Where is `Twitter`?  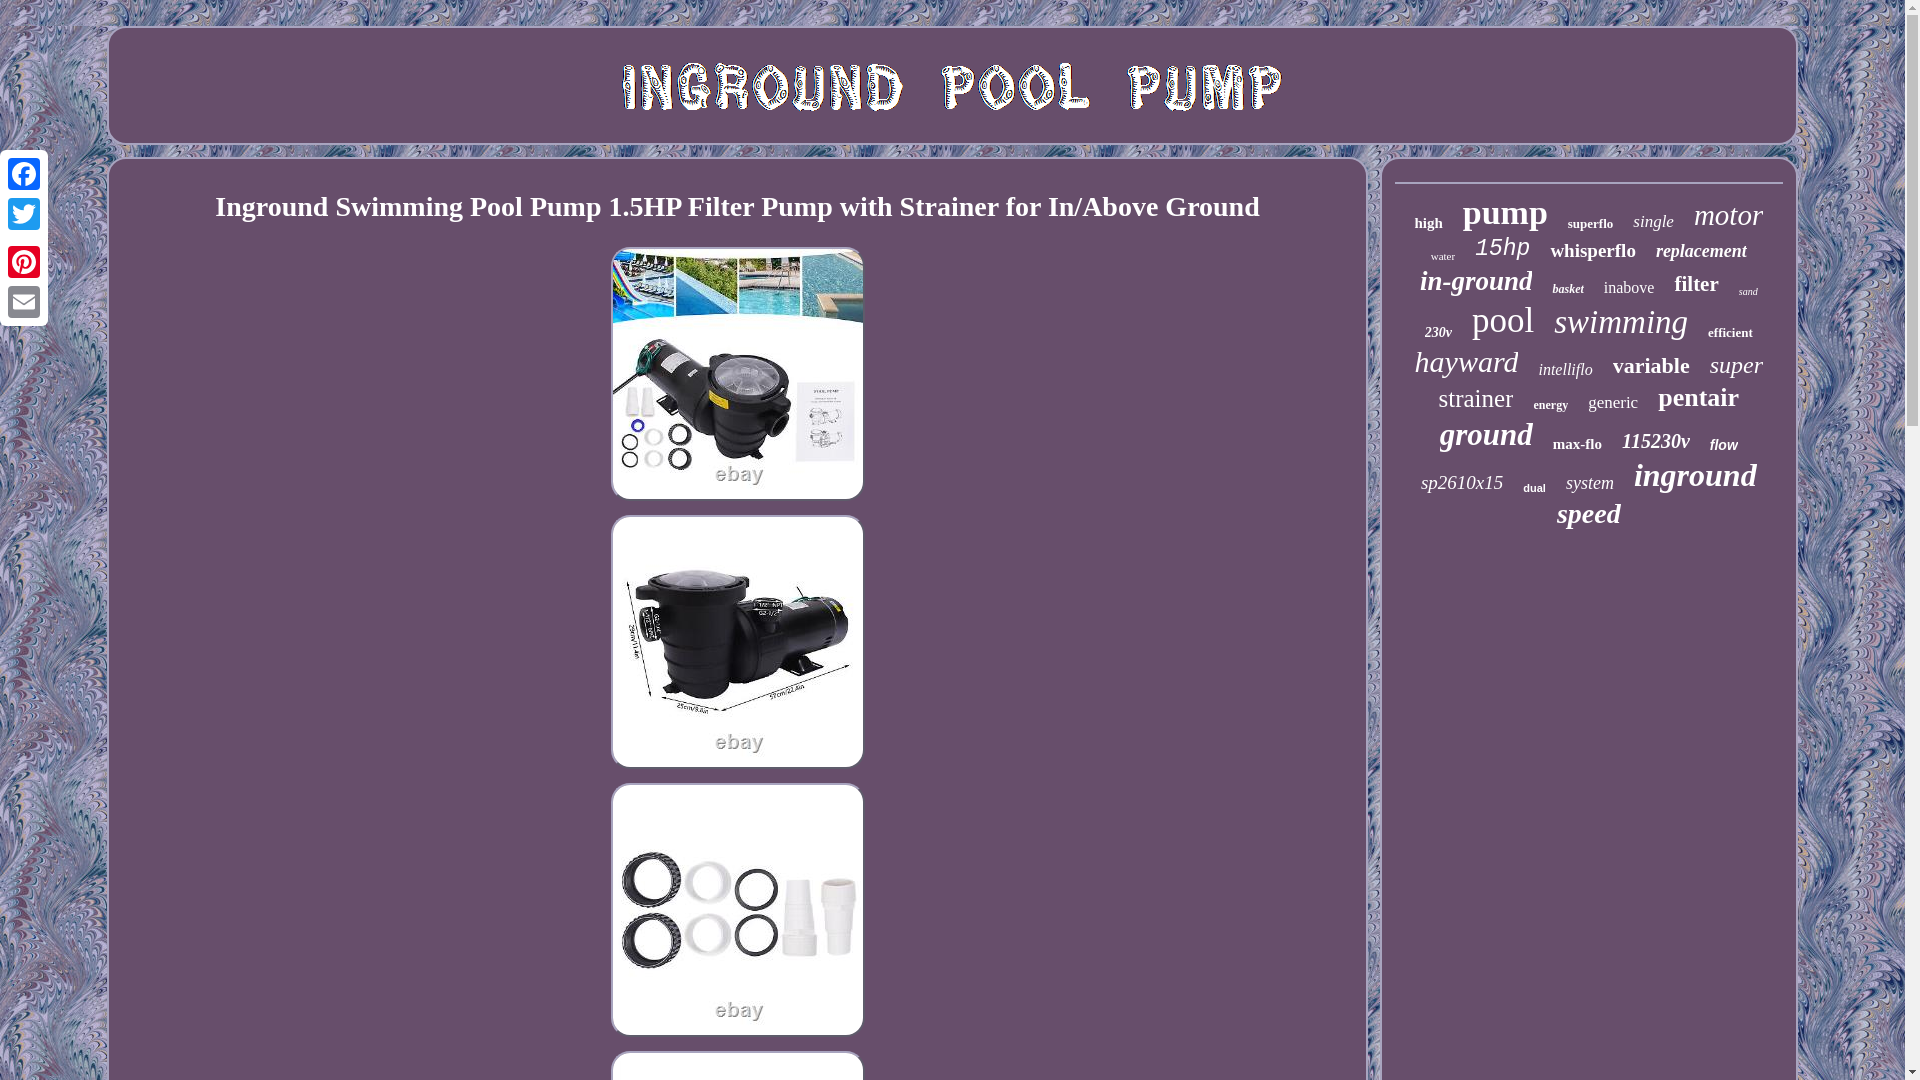
Twitter is located at coordinates (24, 214).